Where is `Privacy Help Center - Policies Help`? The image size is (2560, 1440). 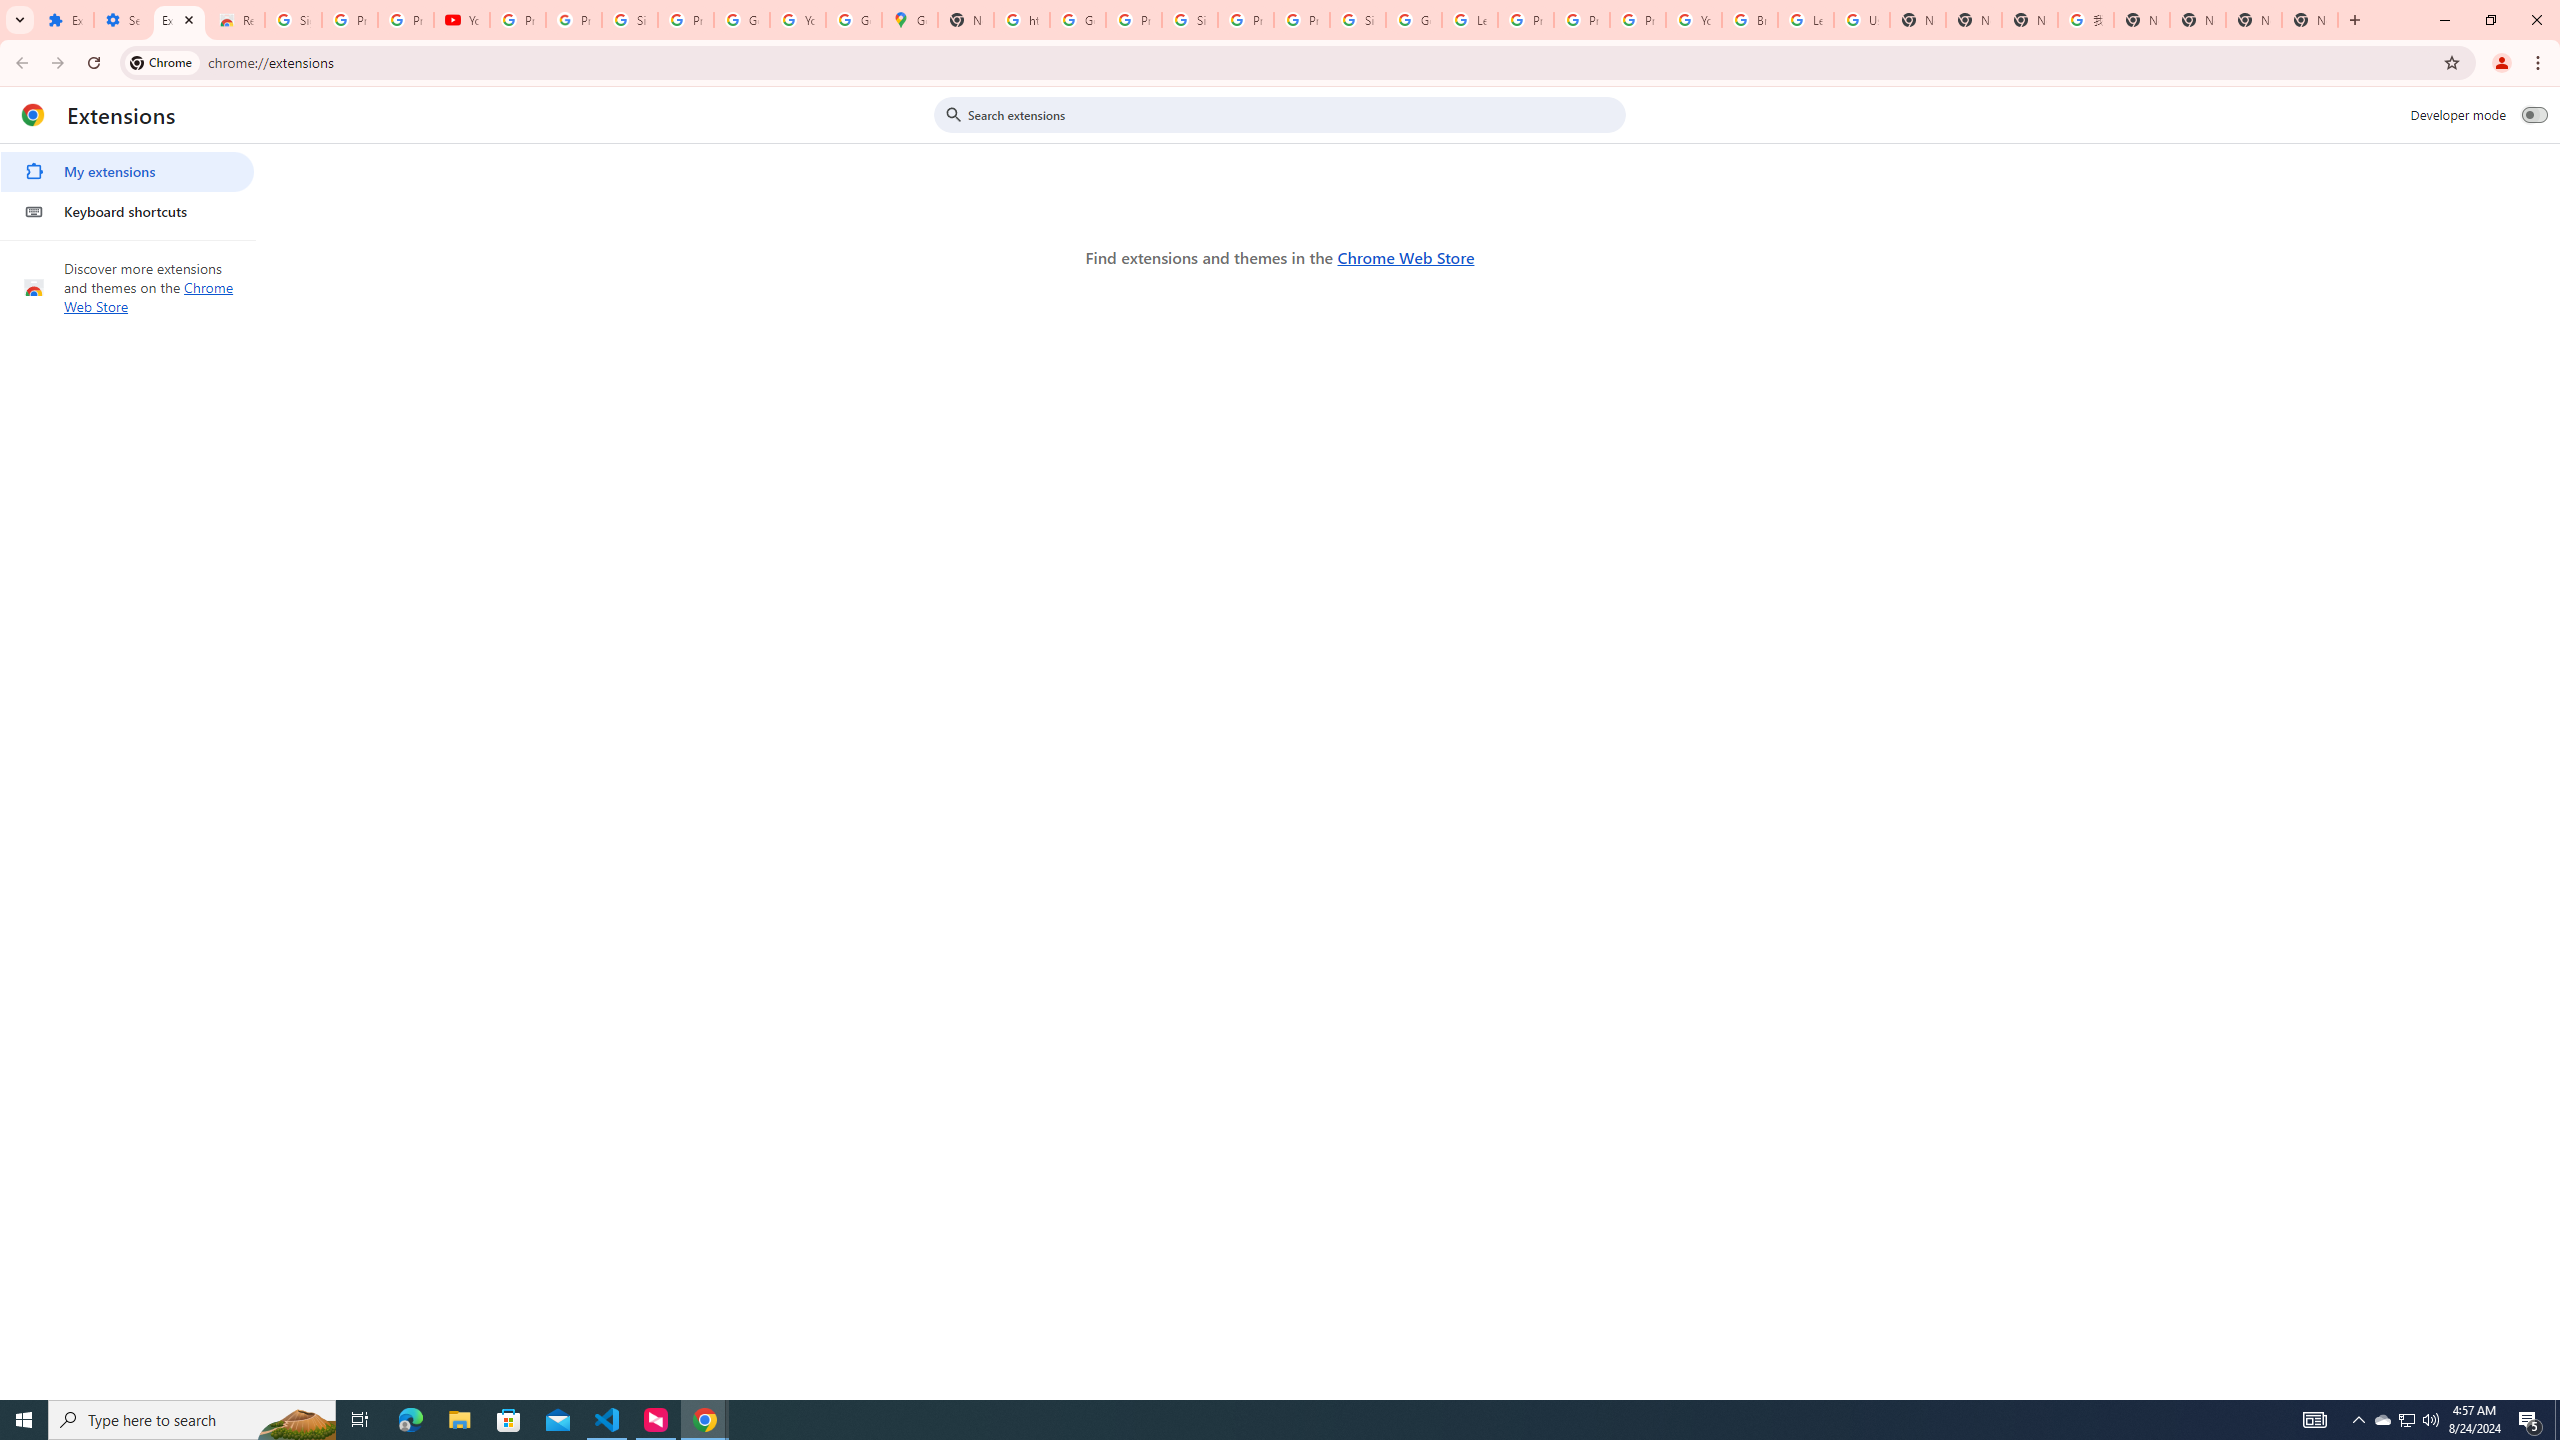 Privacy Help Center - Policies Help is located at coordinates (1582, 20).